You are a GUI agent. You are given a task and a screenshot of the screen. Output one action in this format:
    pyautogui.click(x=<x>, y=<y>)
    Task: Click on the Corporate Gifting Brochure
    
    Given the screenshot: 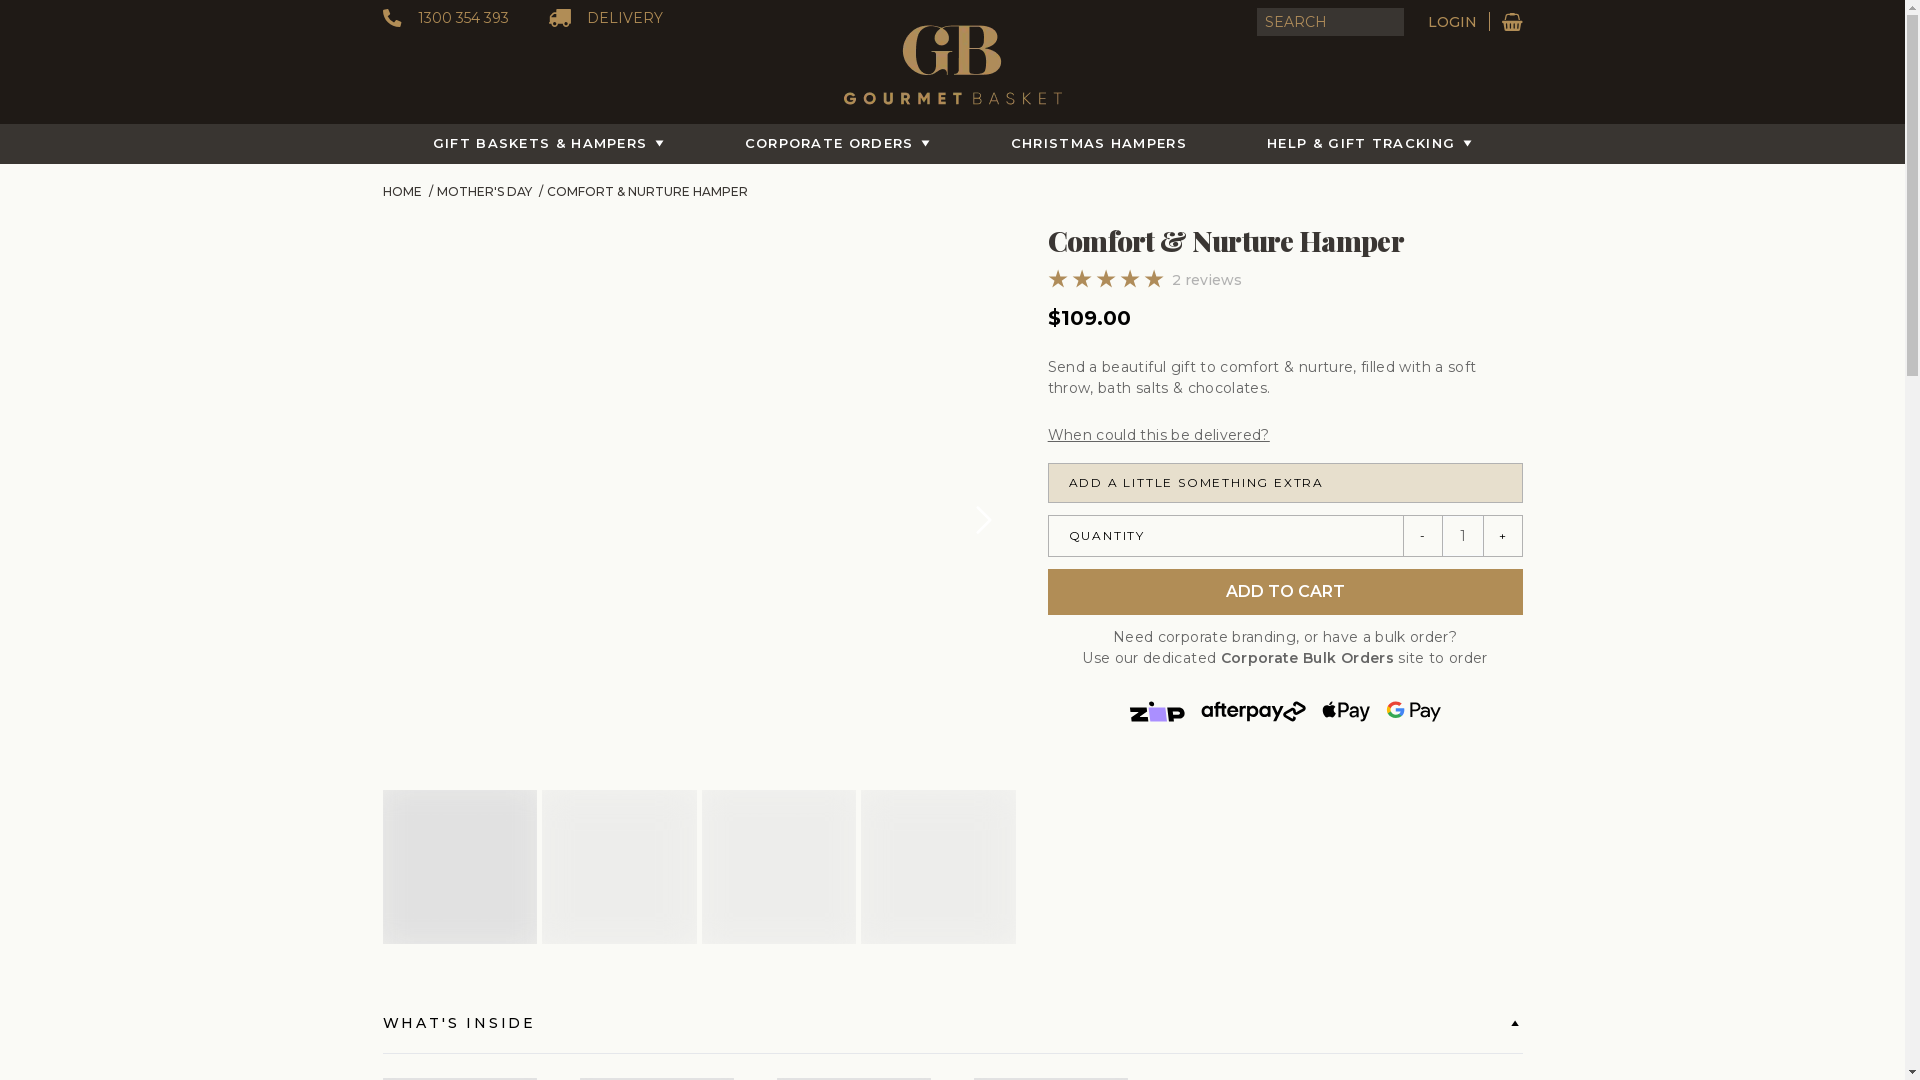 What is the action you would take?
    pyautogui.click(x=1032, y=800)
    